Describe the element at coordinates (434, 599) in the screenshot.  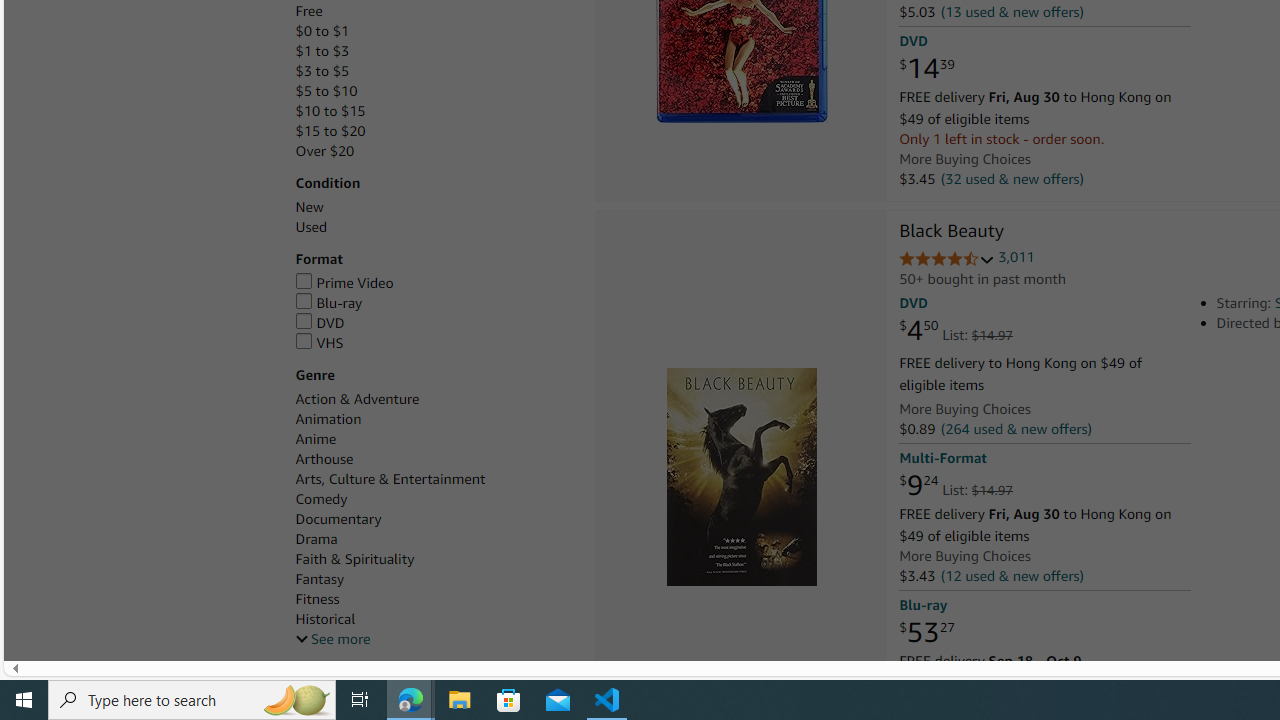
I see `Fitness` at that location.